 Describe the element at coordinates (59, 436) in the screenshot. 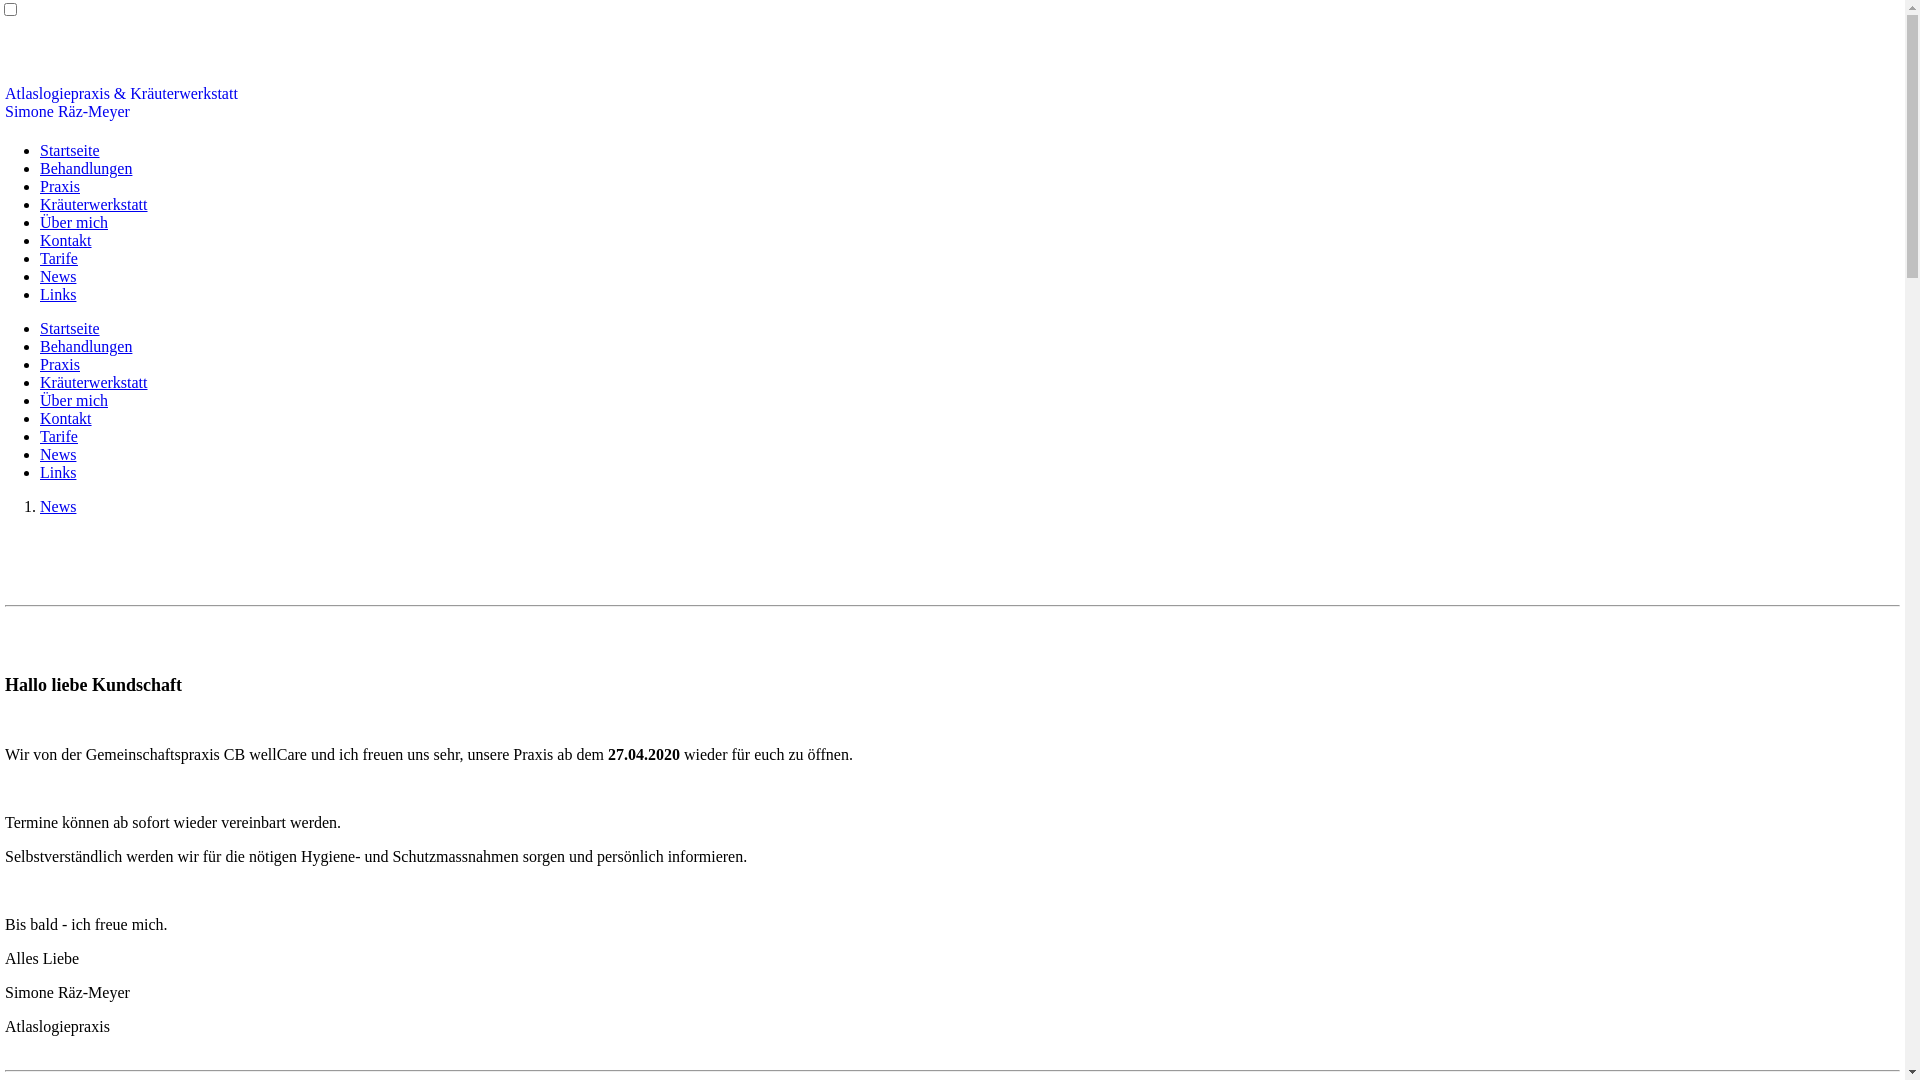

I see `Tarife` at that location.